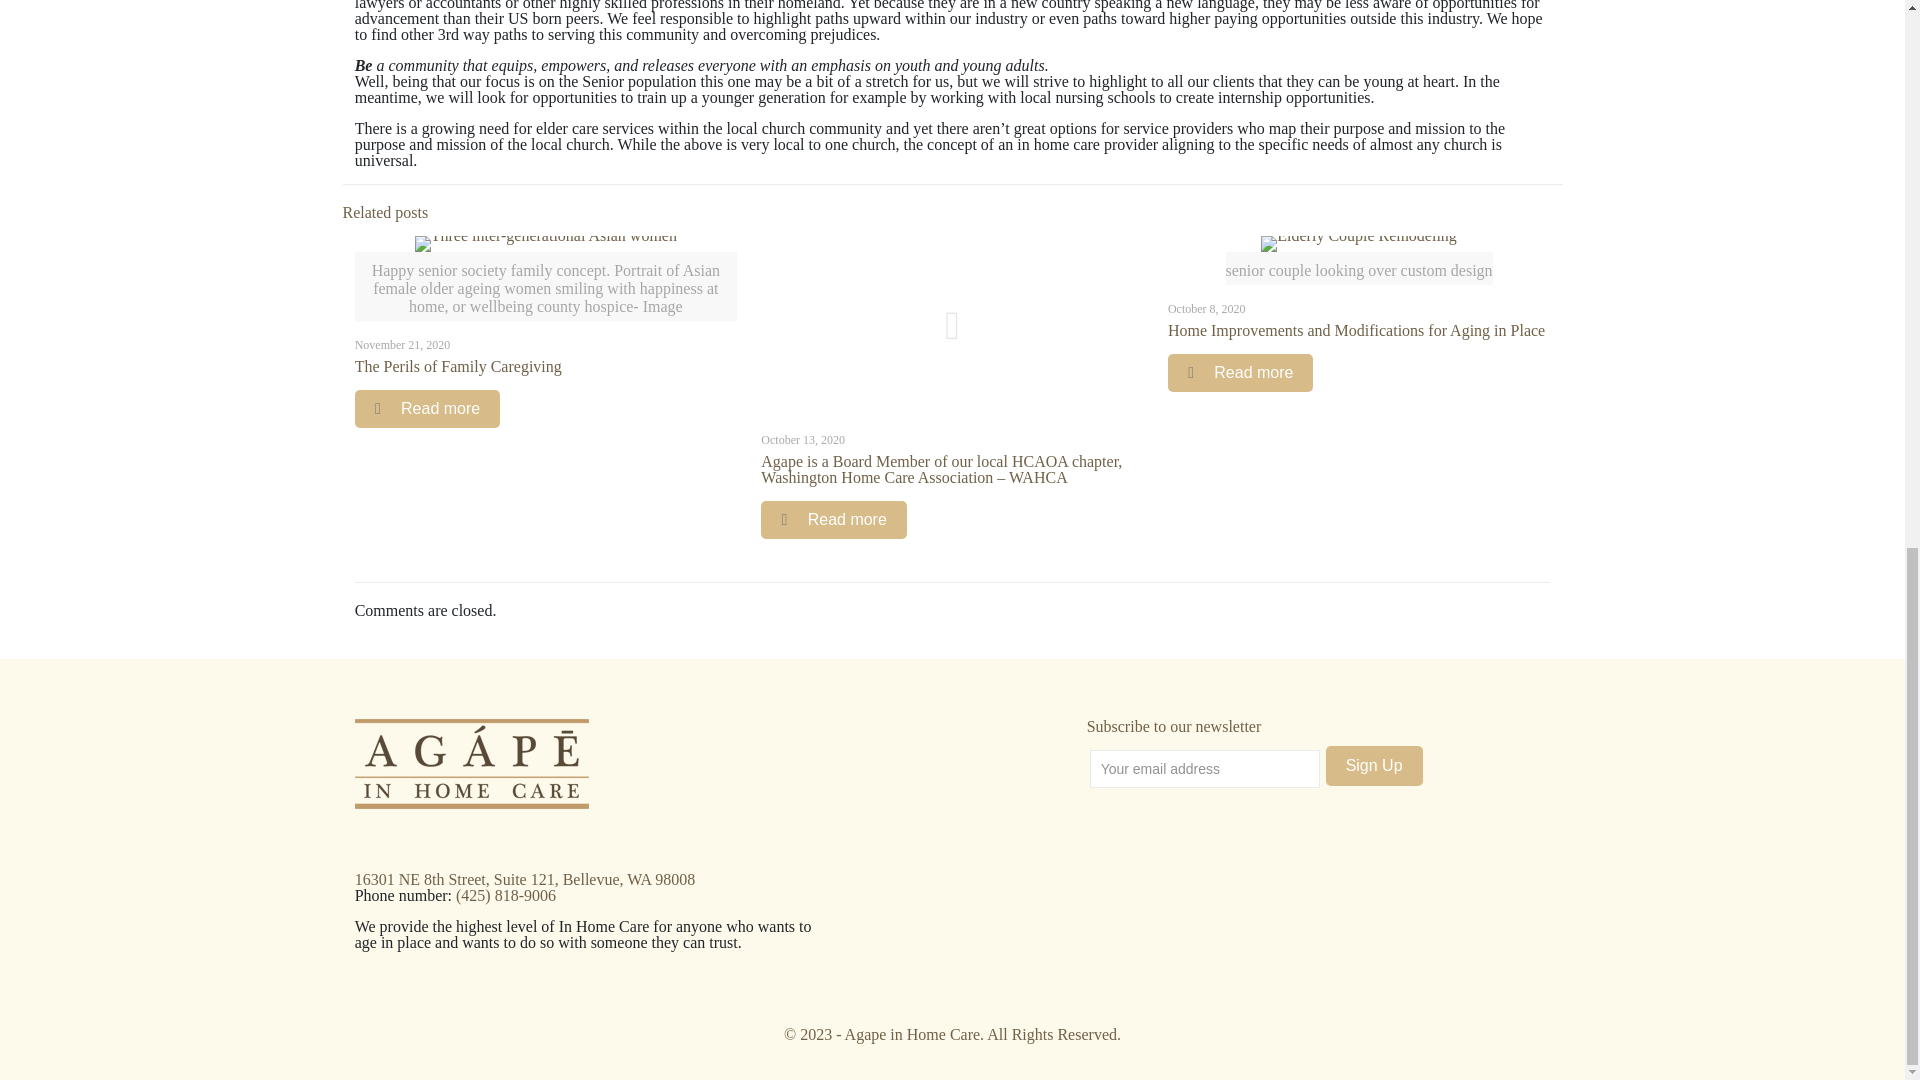 Image resolution: width=1920 pixels, height=1080 pixels. I want to click on Read more, so click(428, 408).